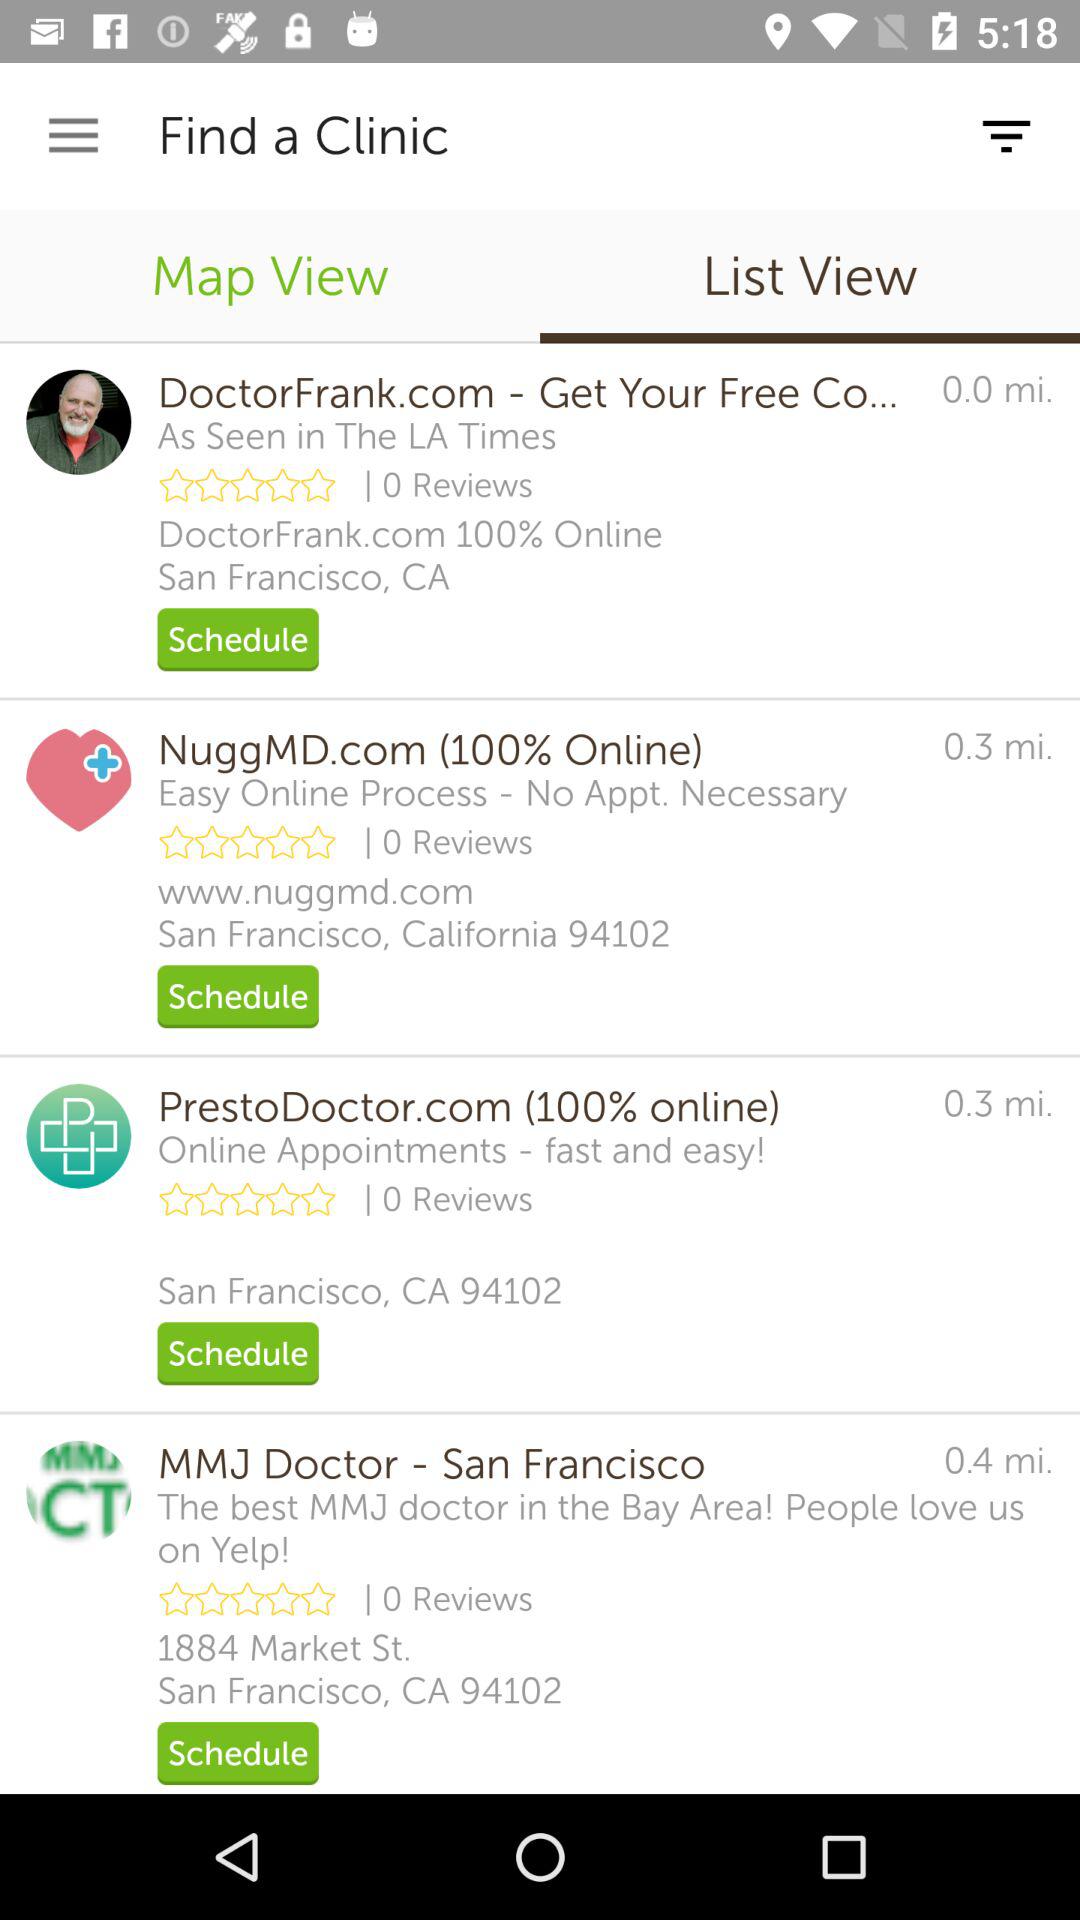 The image size is (1080, 1920). Describe the element at coordinates (73, 136) in the screenshot. I see `click the icon above map view item` at that location.